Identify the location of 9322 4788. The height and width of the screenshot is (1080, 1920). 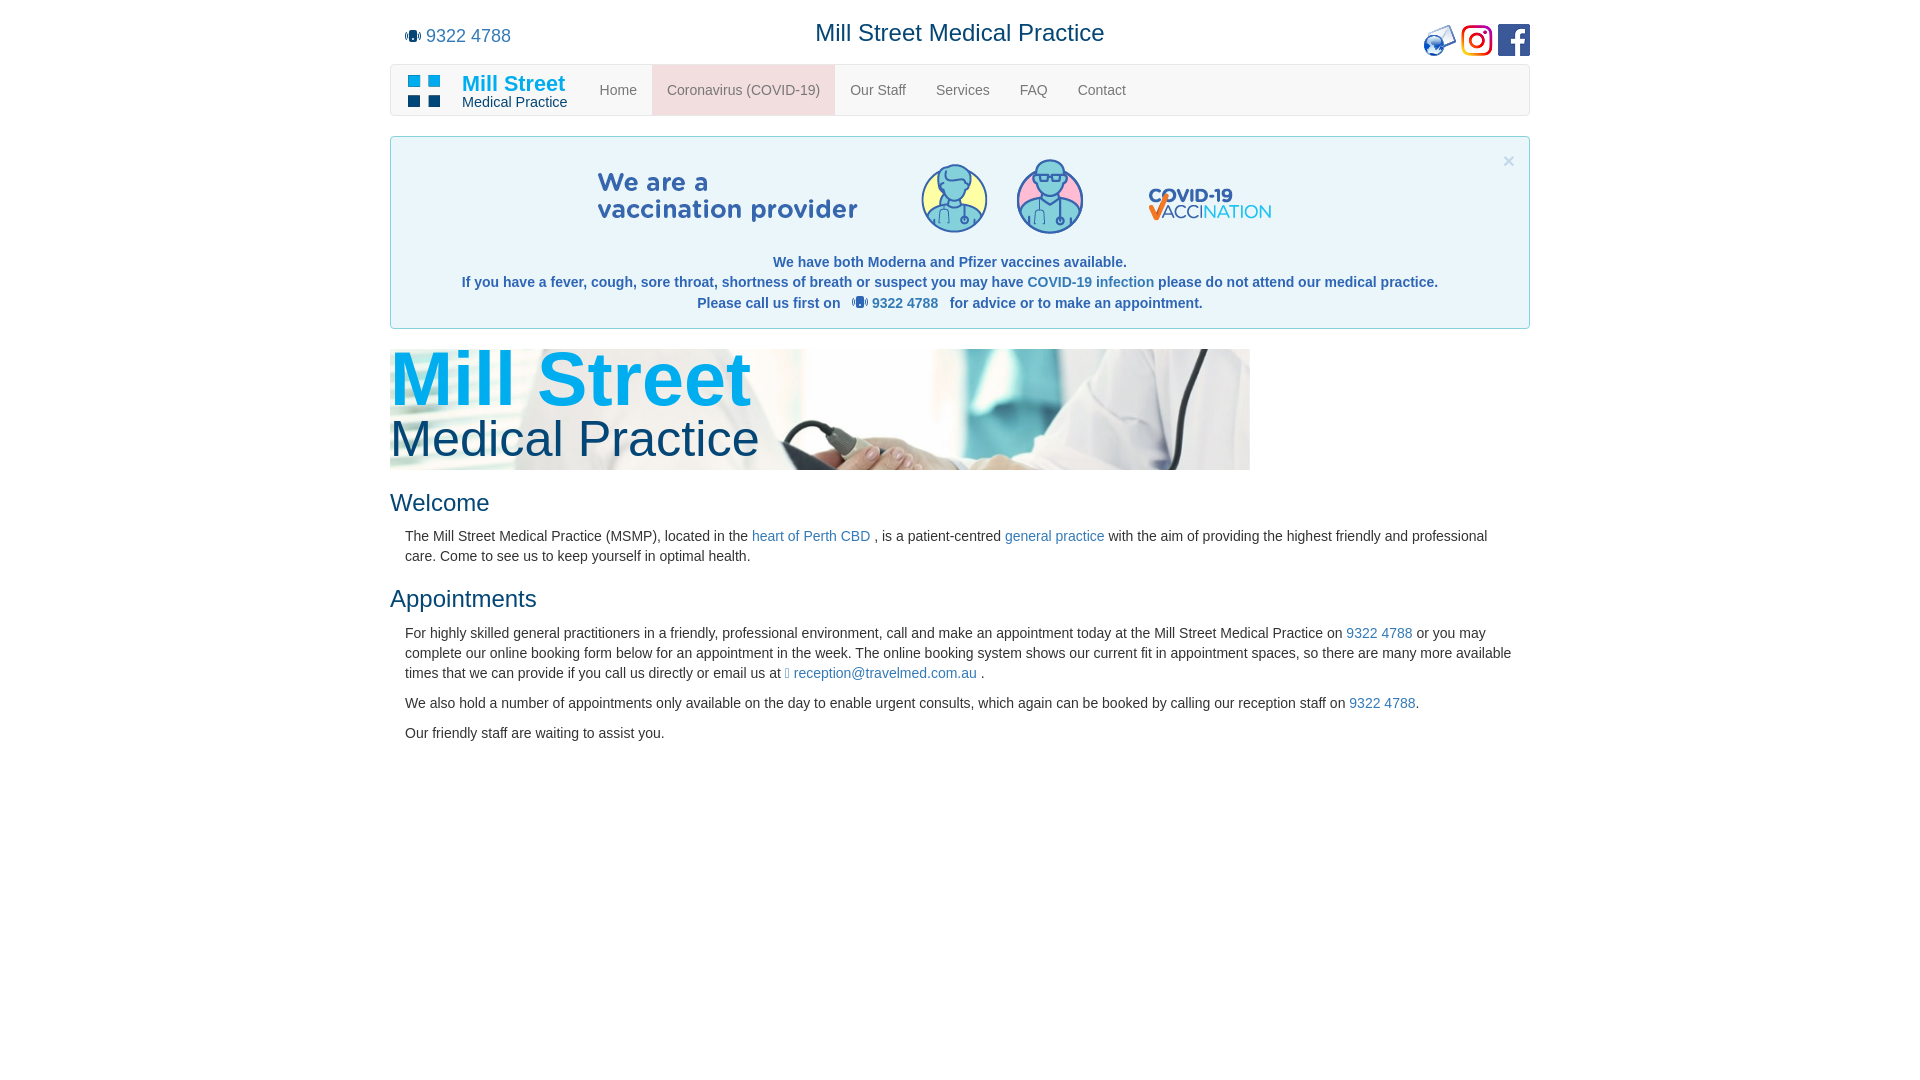
(905, 303).